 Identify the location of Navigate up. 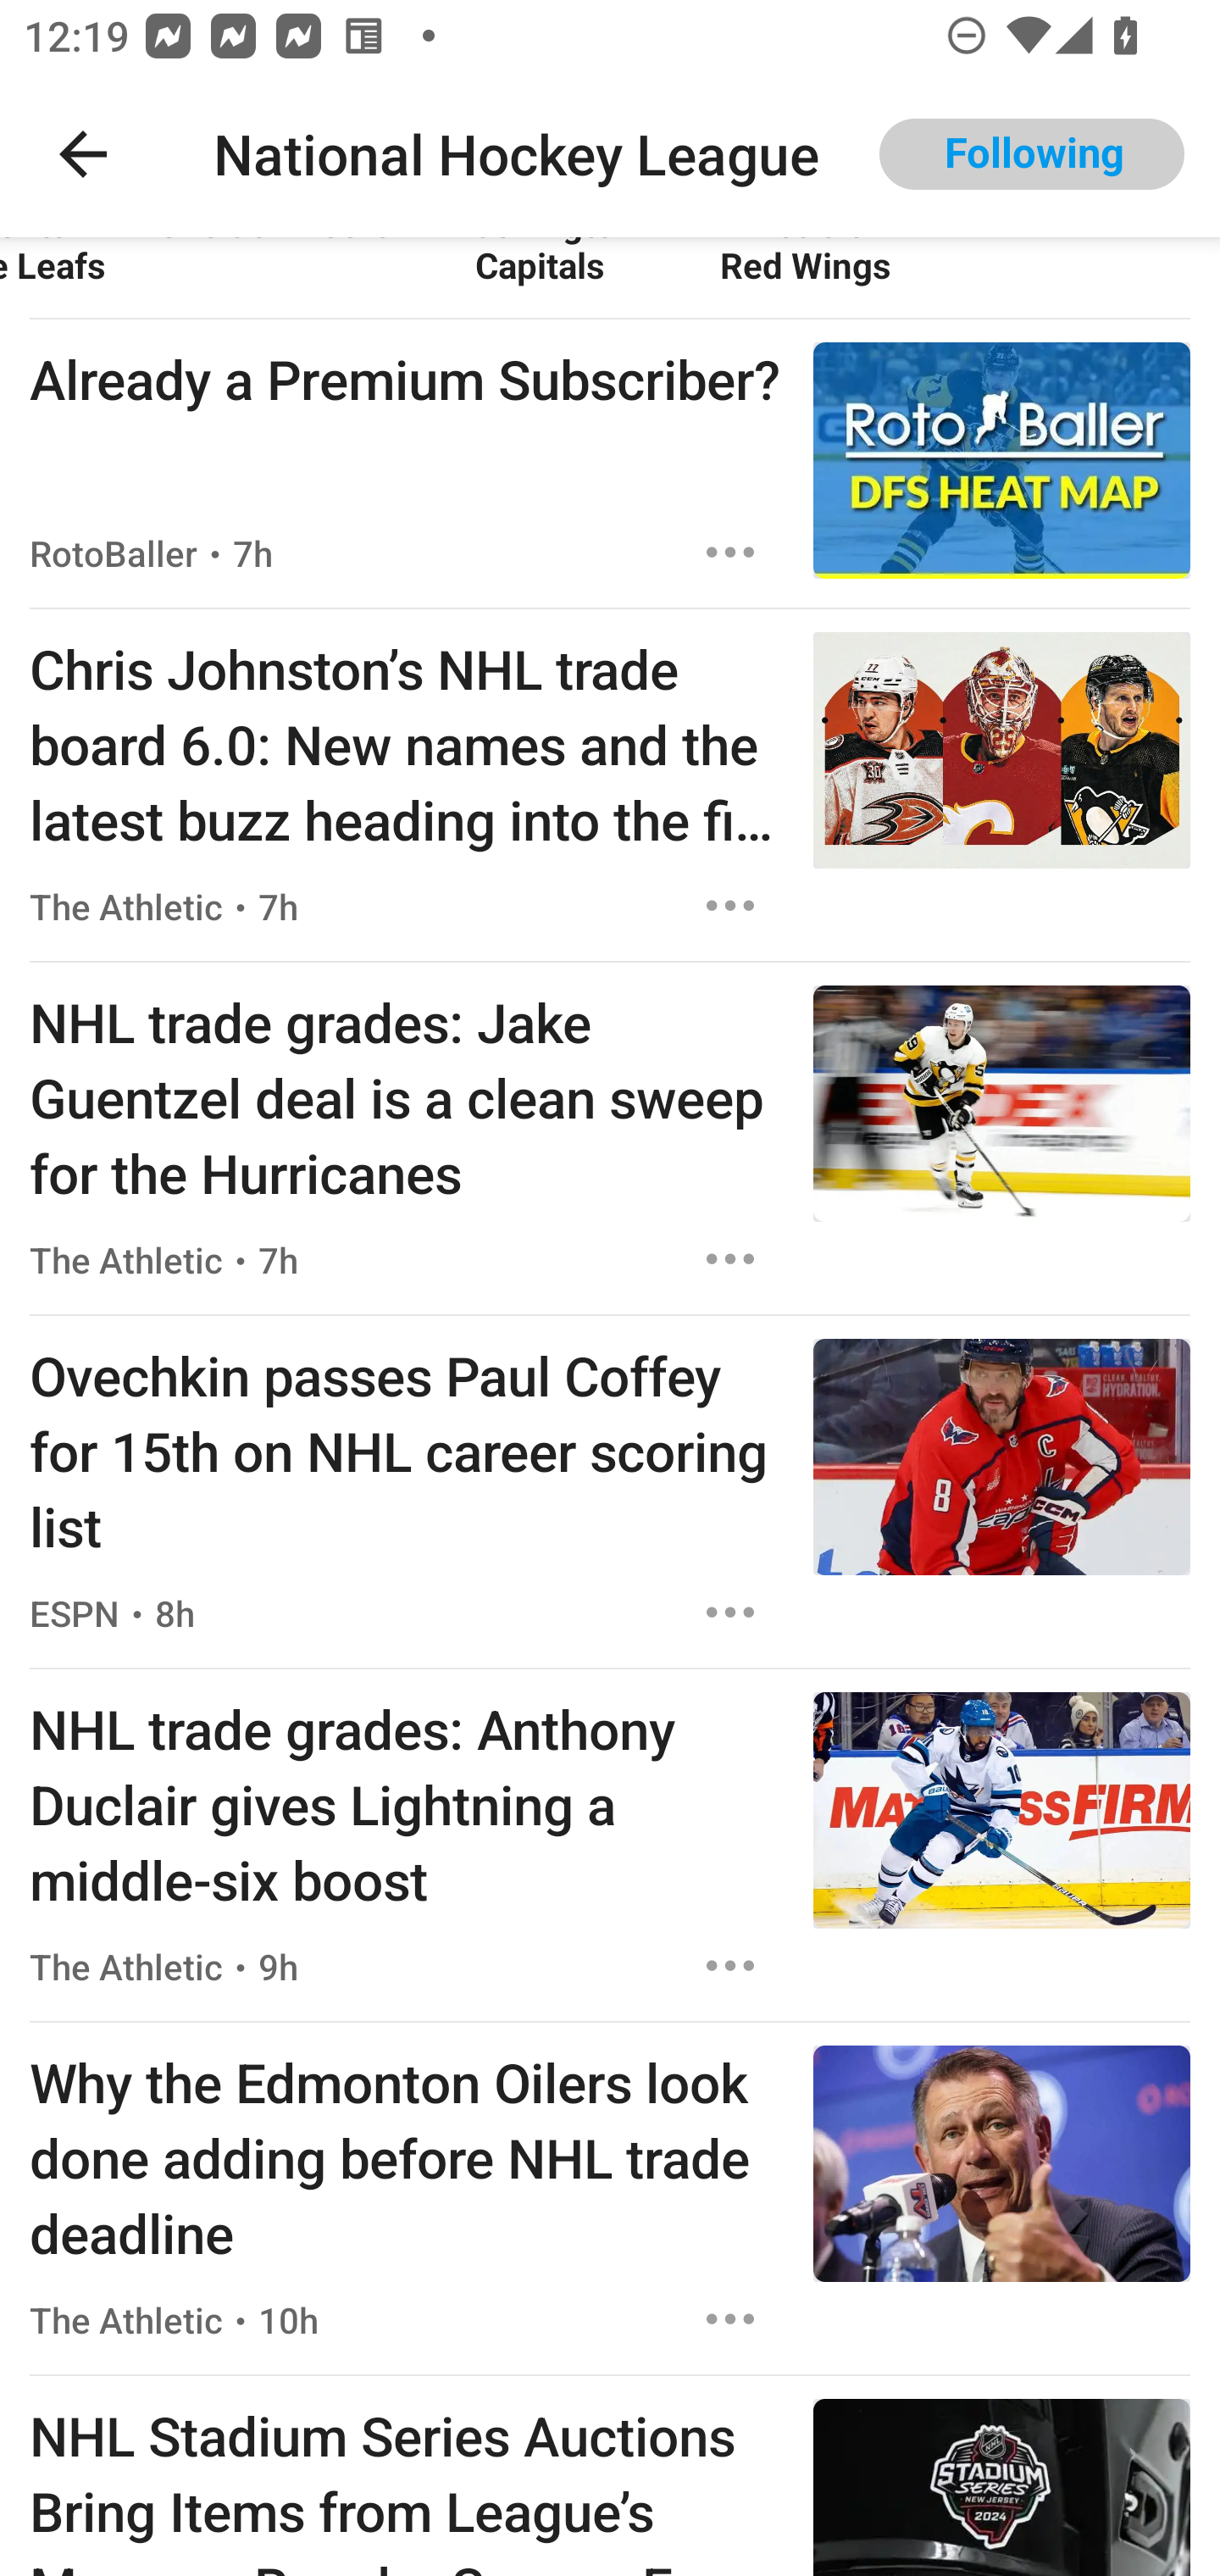
(83, 154).